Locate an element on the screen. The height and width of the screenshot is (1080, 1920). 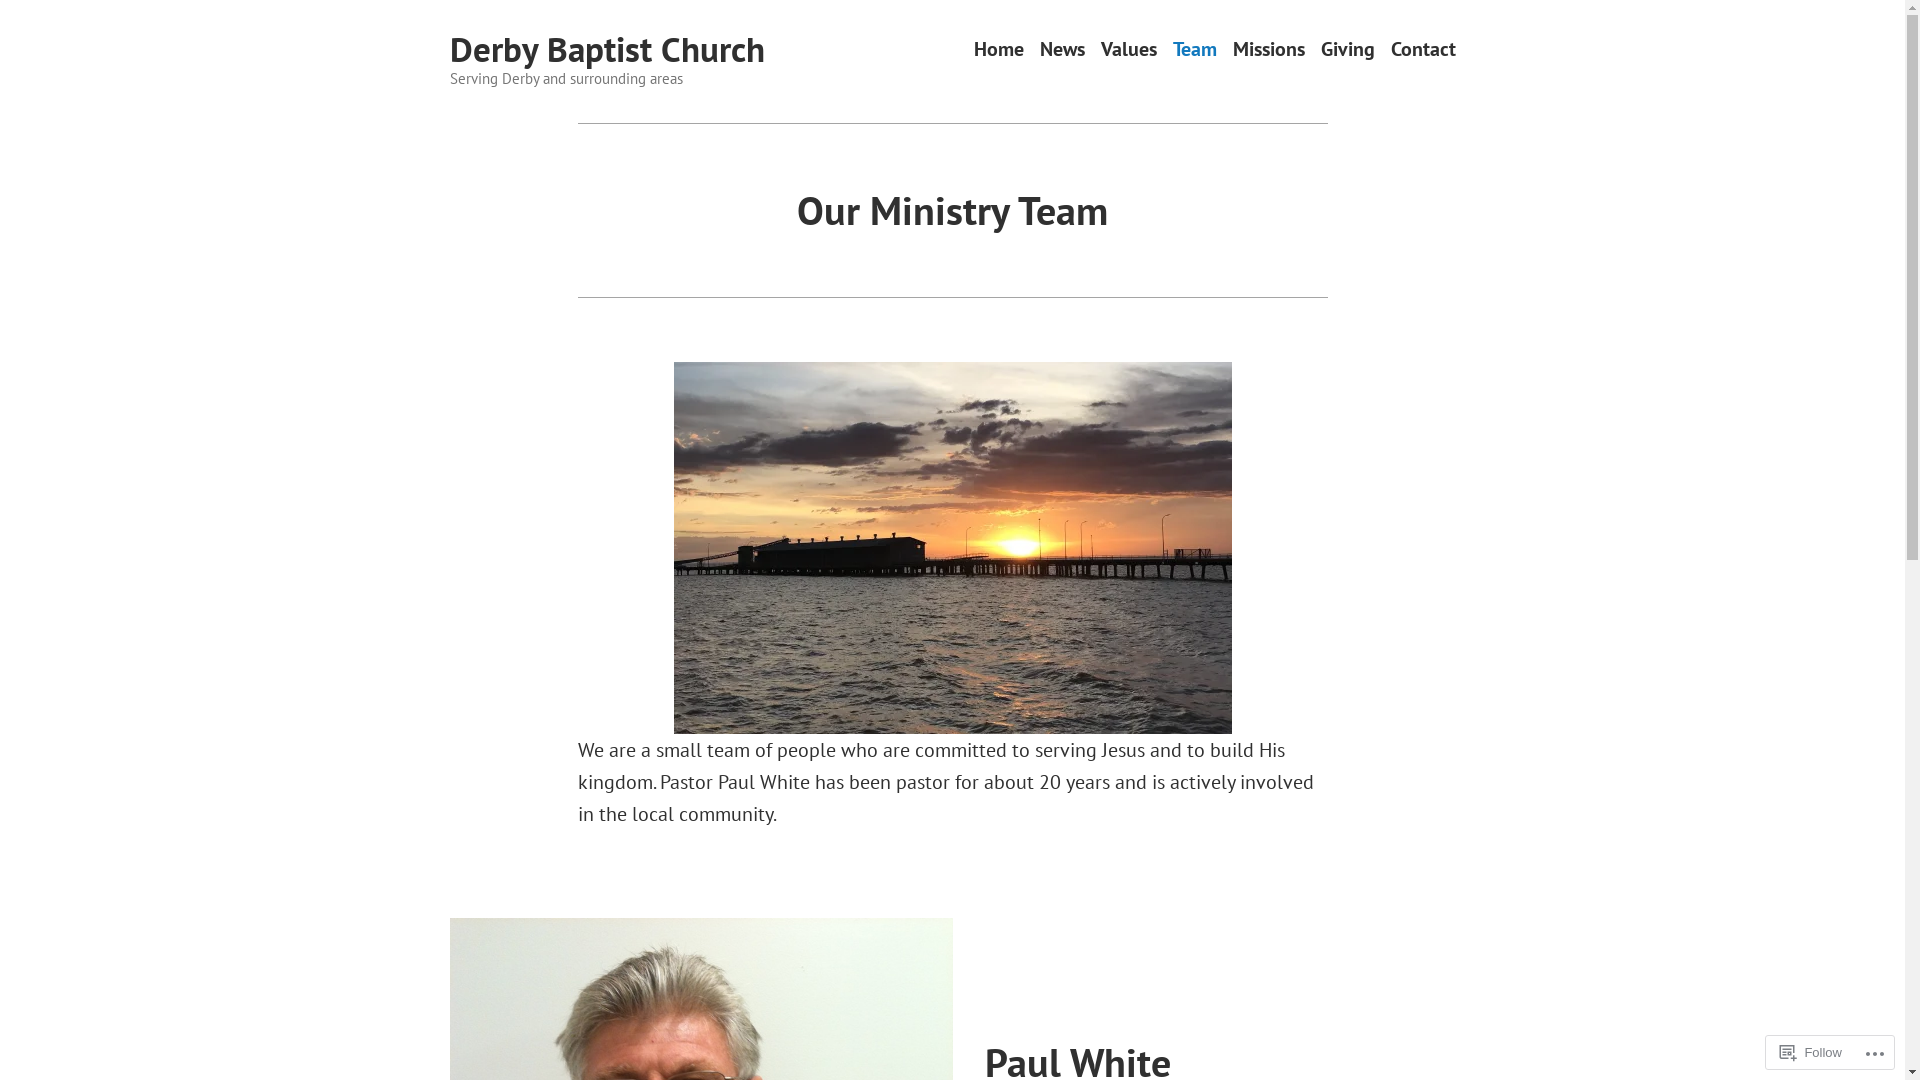
Home is located at coordinates (999, 50).